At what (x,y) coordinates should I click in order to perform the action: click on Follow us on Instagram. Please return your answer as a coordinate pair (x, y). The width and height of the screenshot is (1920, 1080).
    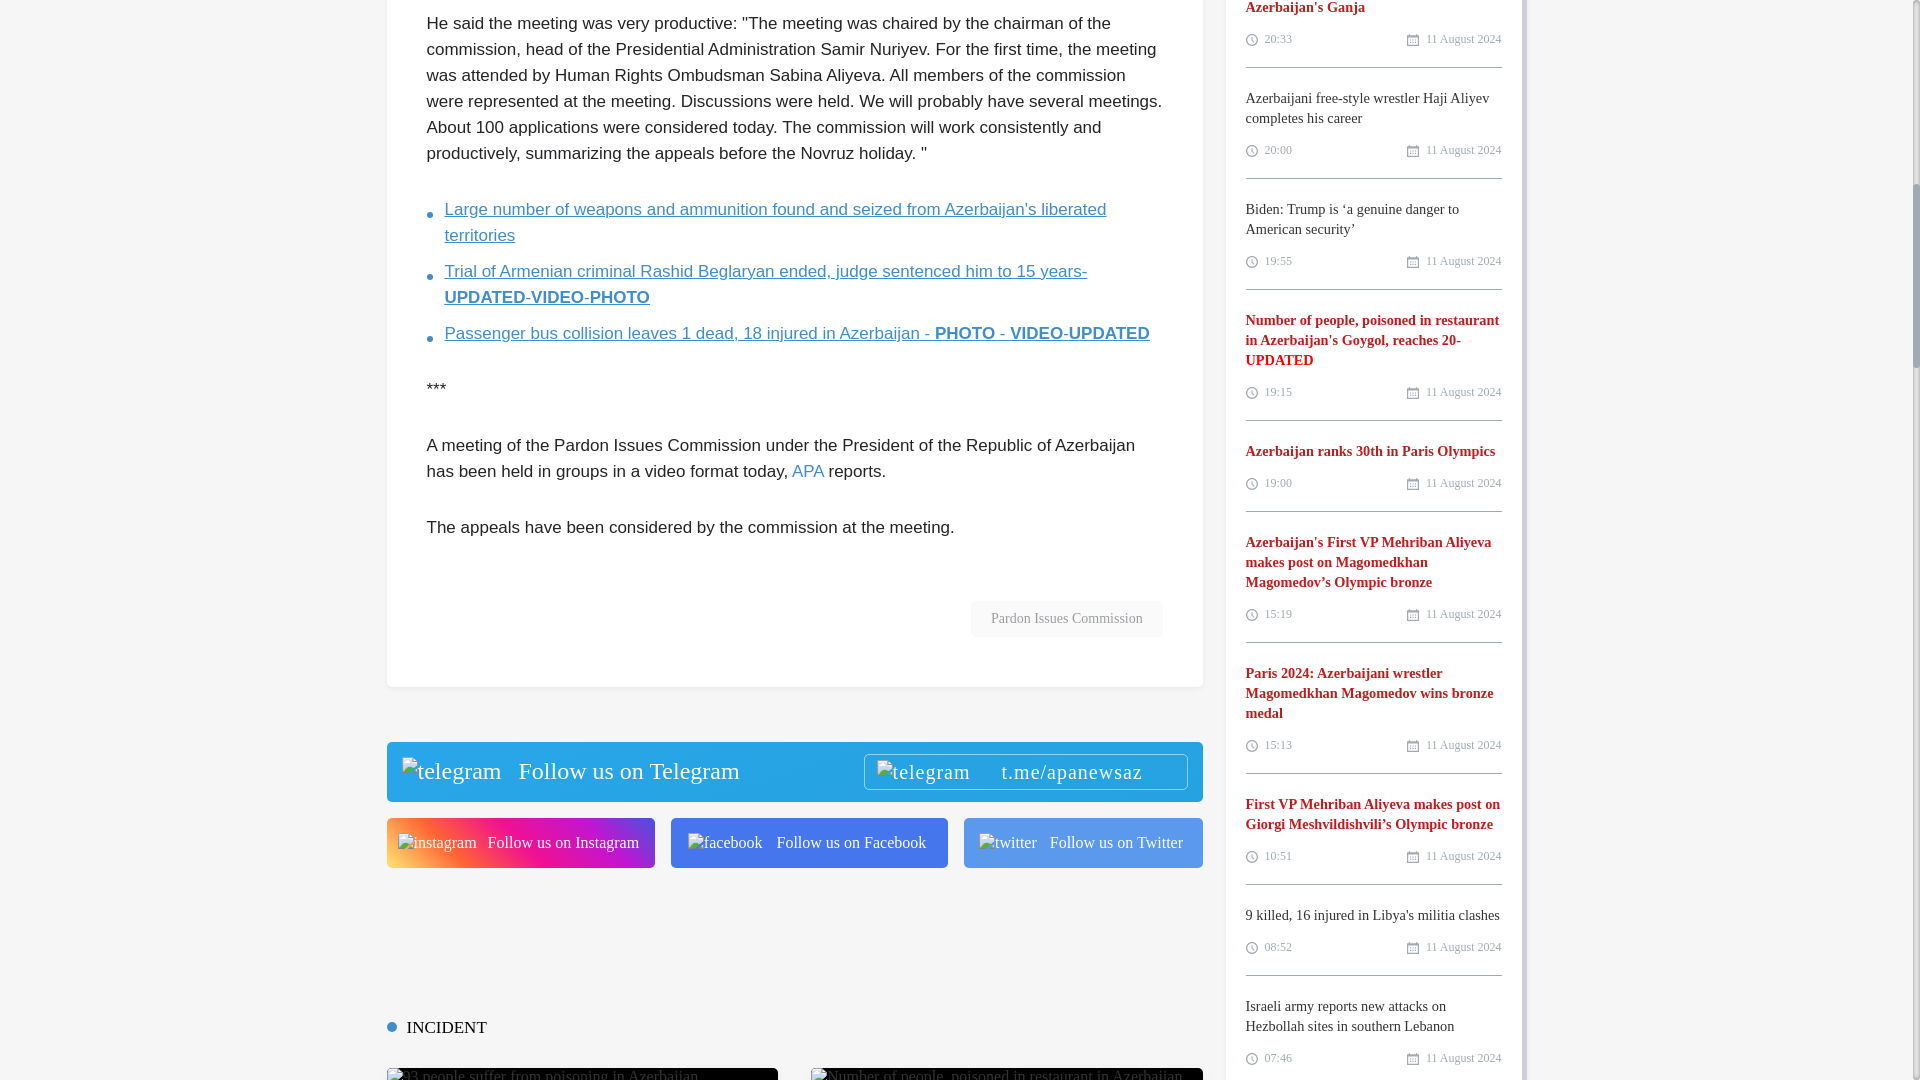
    Looking at the image, I should click on (520, 842).